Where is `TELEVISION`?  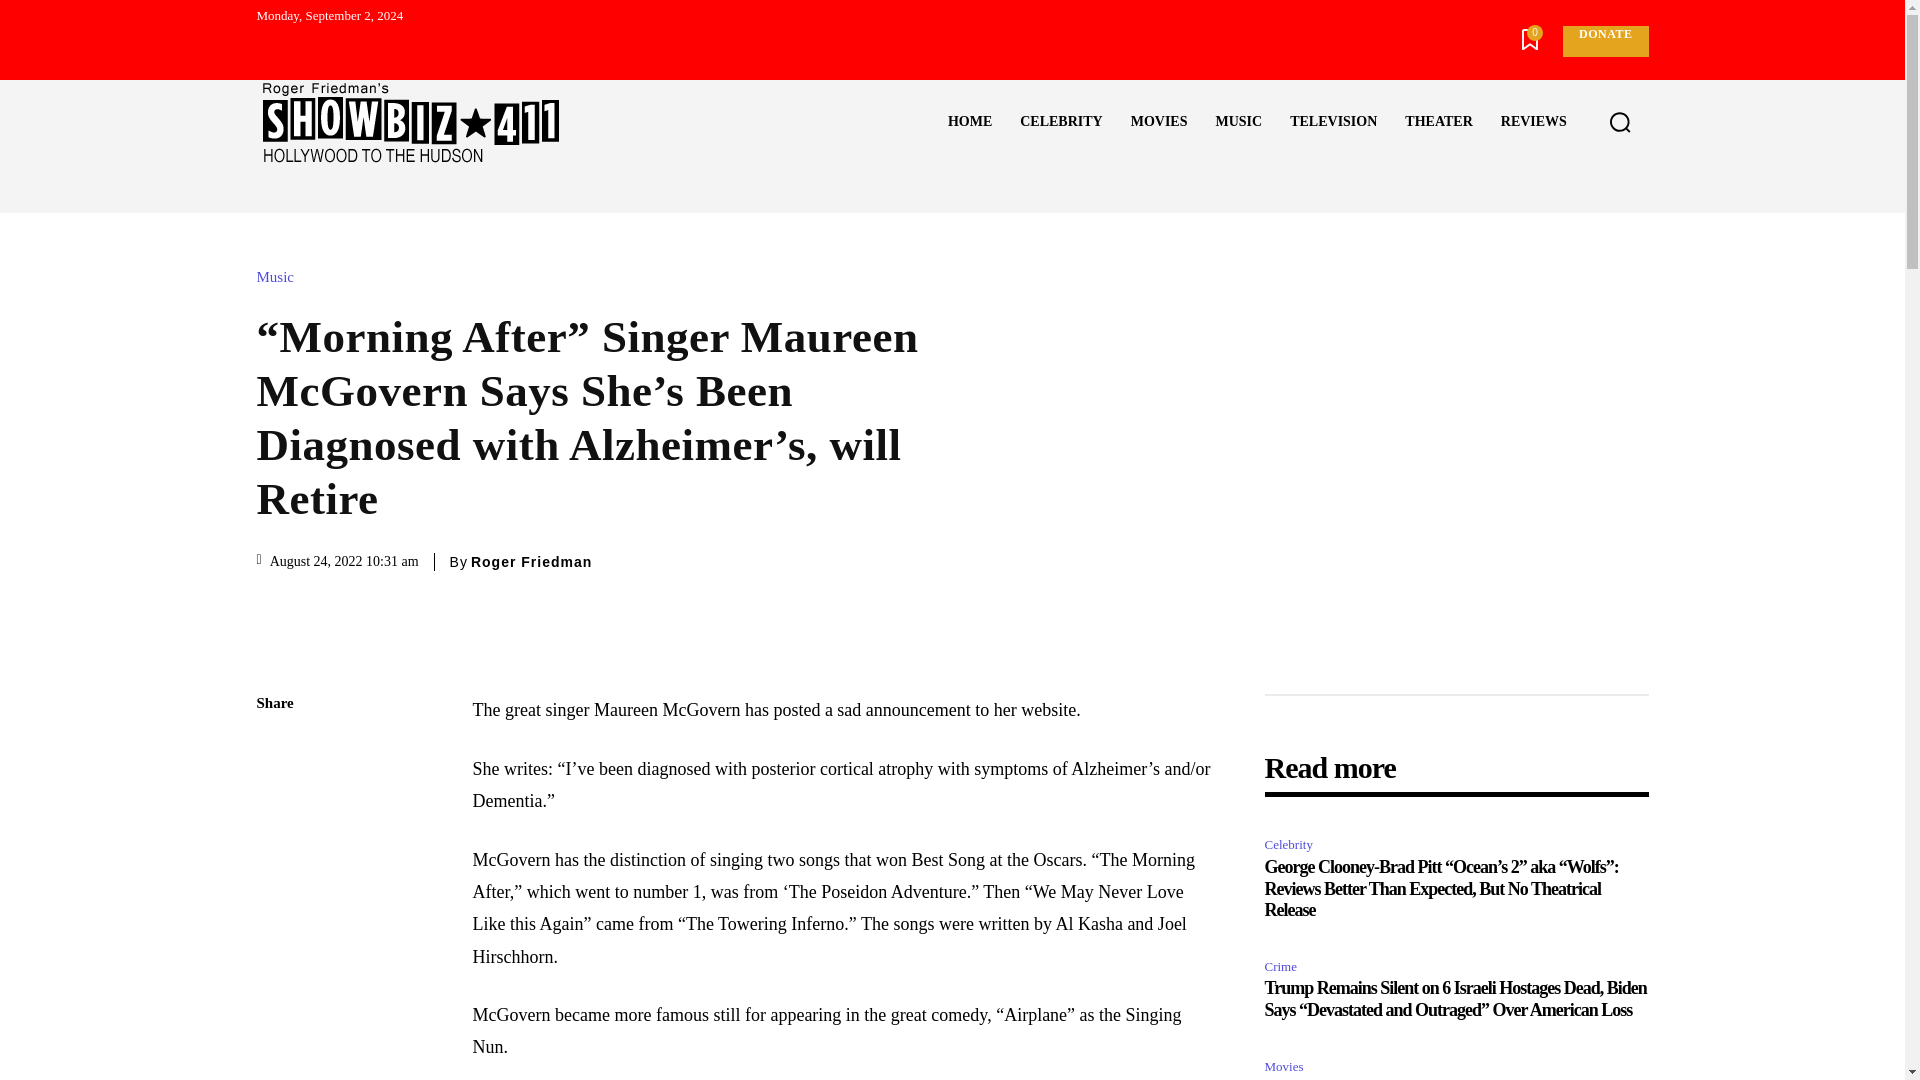
TELEVISION is located at coordinates (1333, 122).